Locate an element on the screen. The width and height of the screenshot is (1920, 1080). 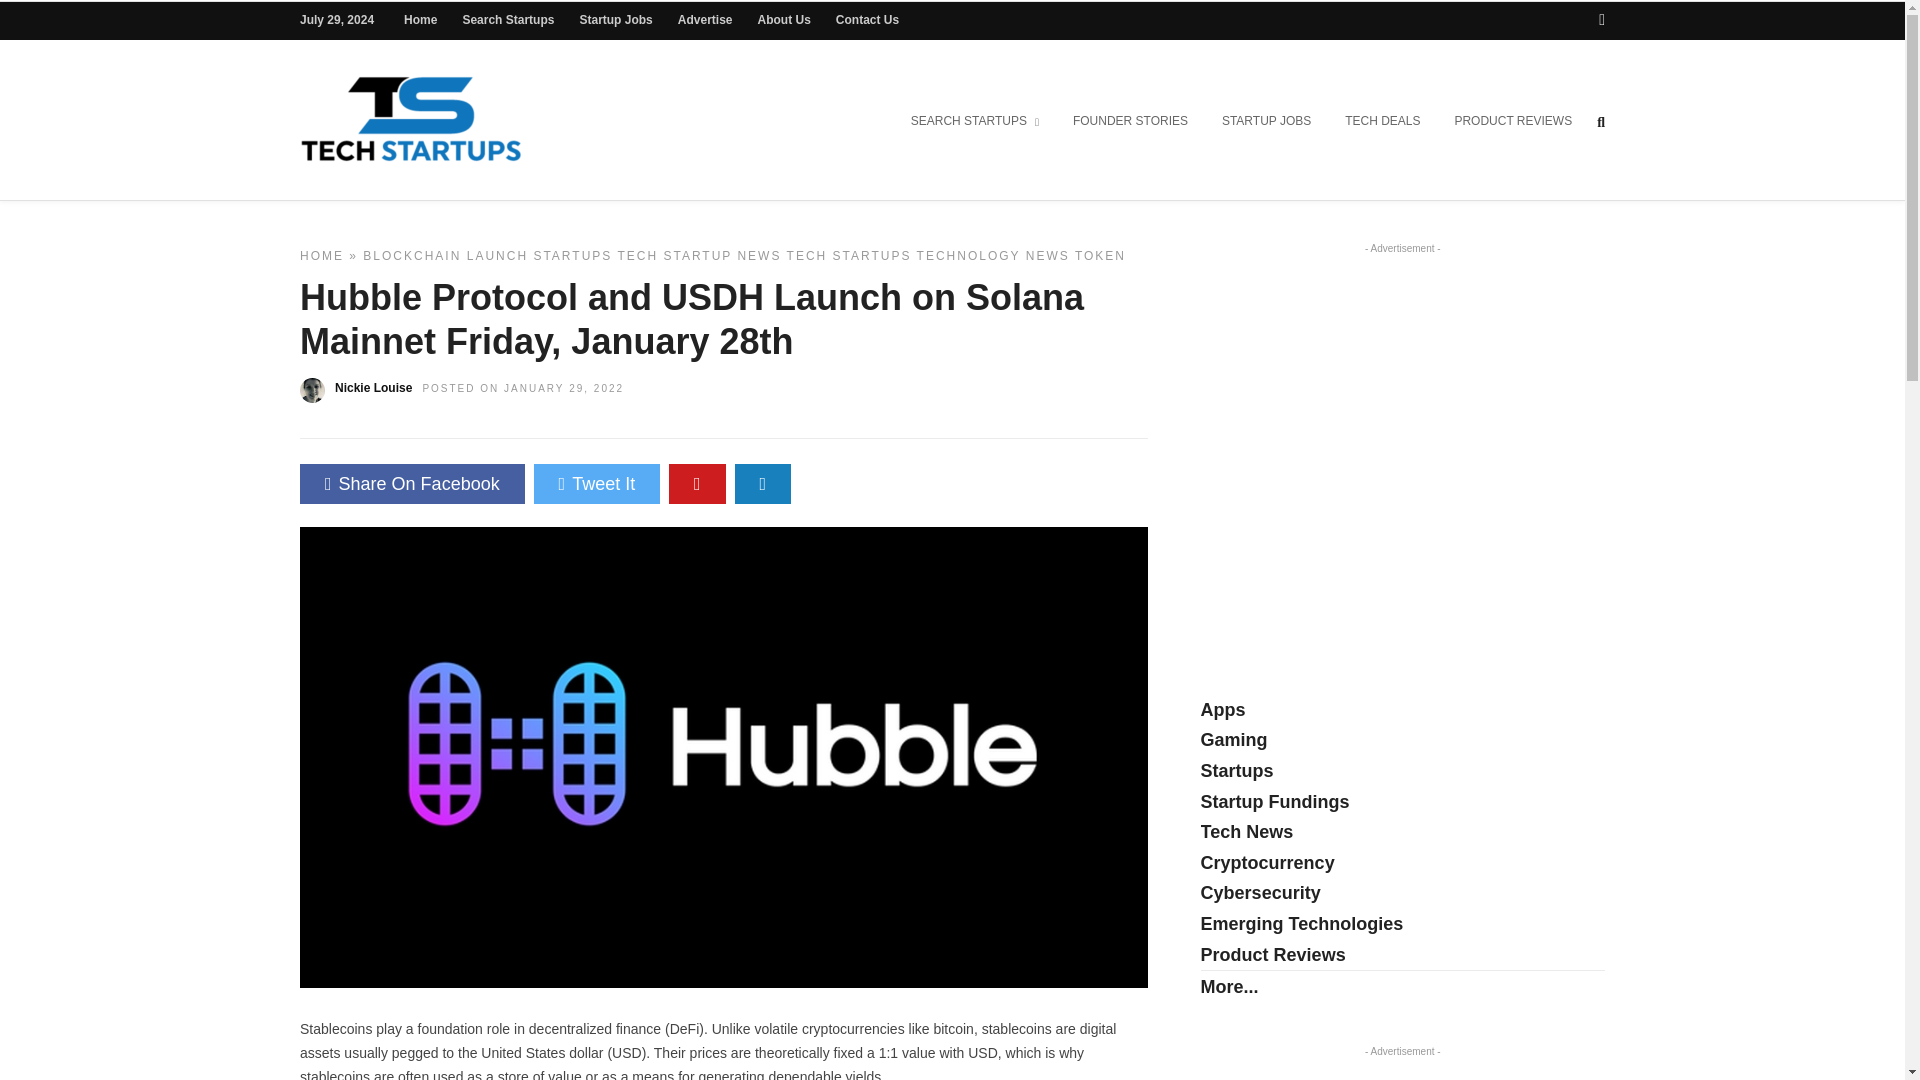
Startup Jobs is located at coordinates (616, 20).